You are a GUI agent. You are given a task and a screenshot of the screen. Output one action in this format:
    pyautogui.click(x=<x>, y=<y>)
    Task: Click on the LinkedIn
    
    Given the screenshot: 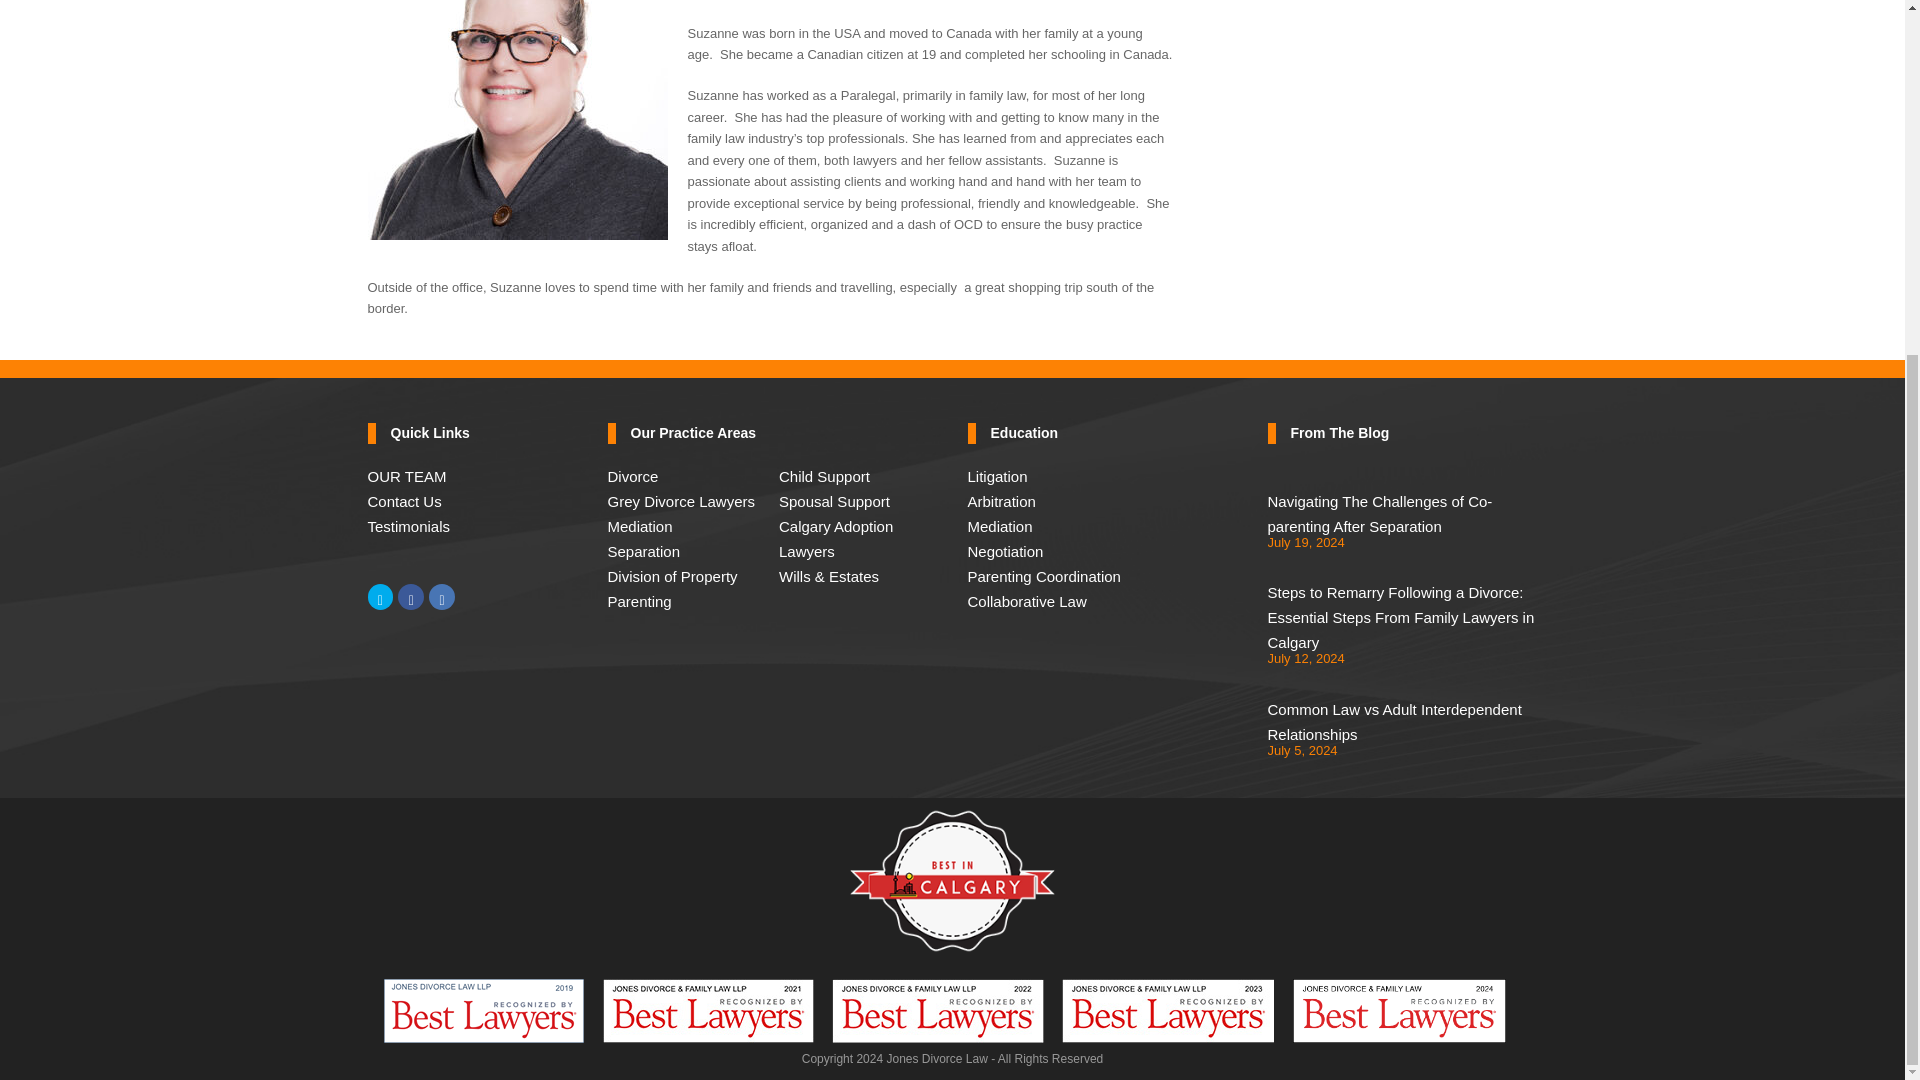 What is the action you would take?
    pyautogui.click(x=442, y=597)
    